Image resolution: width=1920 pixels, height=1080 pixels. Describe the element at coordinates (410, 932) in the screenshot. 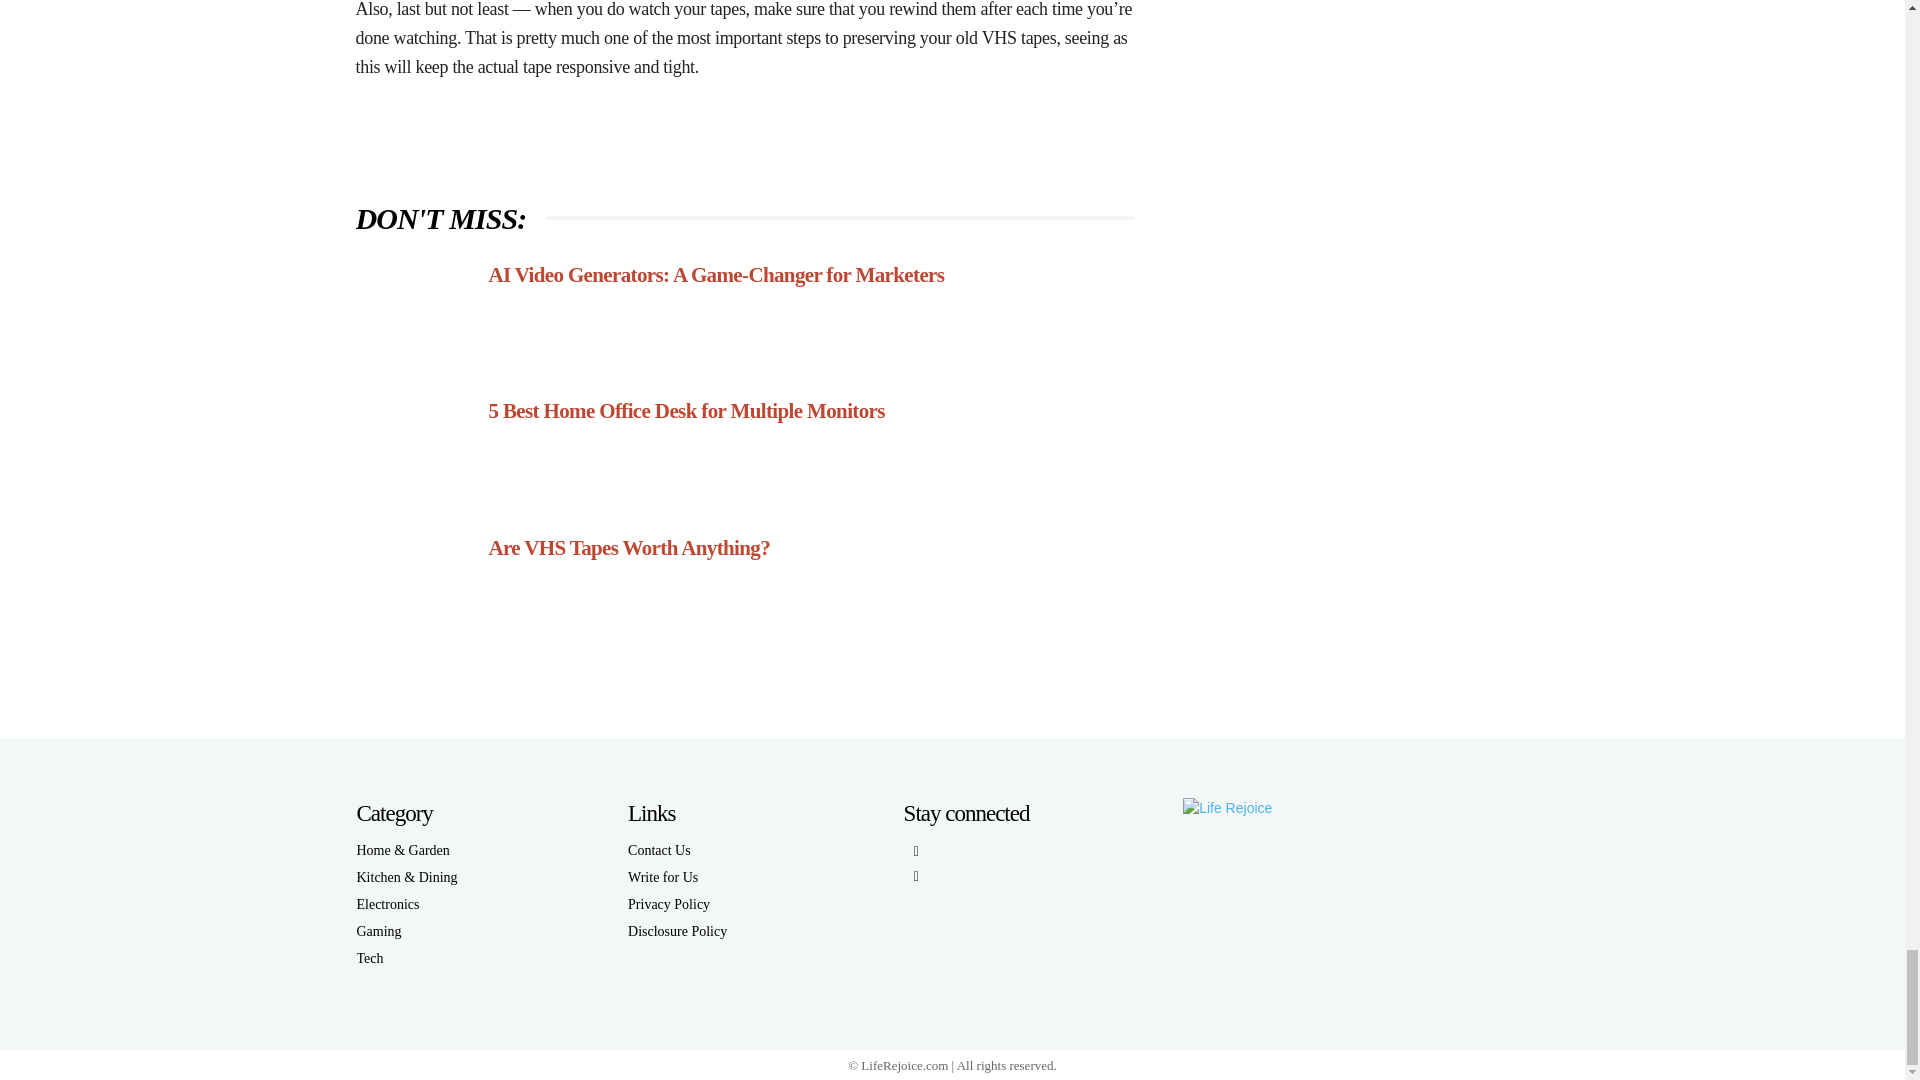

I see `Gaming` at that location.